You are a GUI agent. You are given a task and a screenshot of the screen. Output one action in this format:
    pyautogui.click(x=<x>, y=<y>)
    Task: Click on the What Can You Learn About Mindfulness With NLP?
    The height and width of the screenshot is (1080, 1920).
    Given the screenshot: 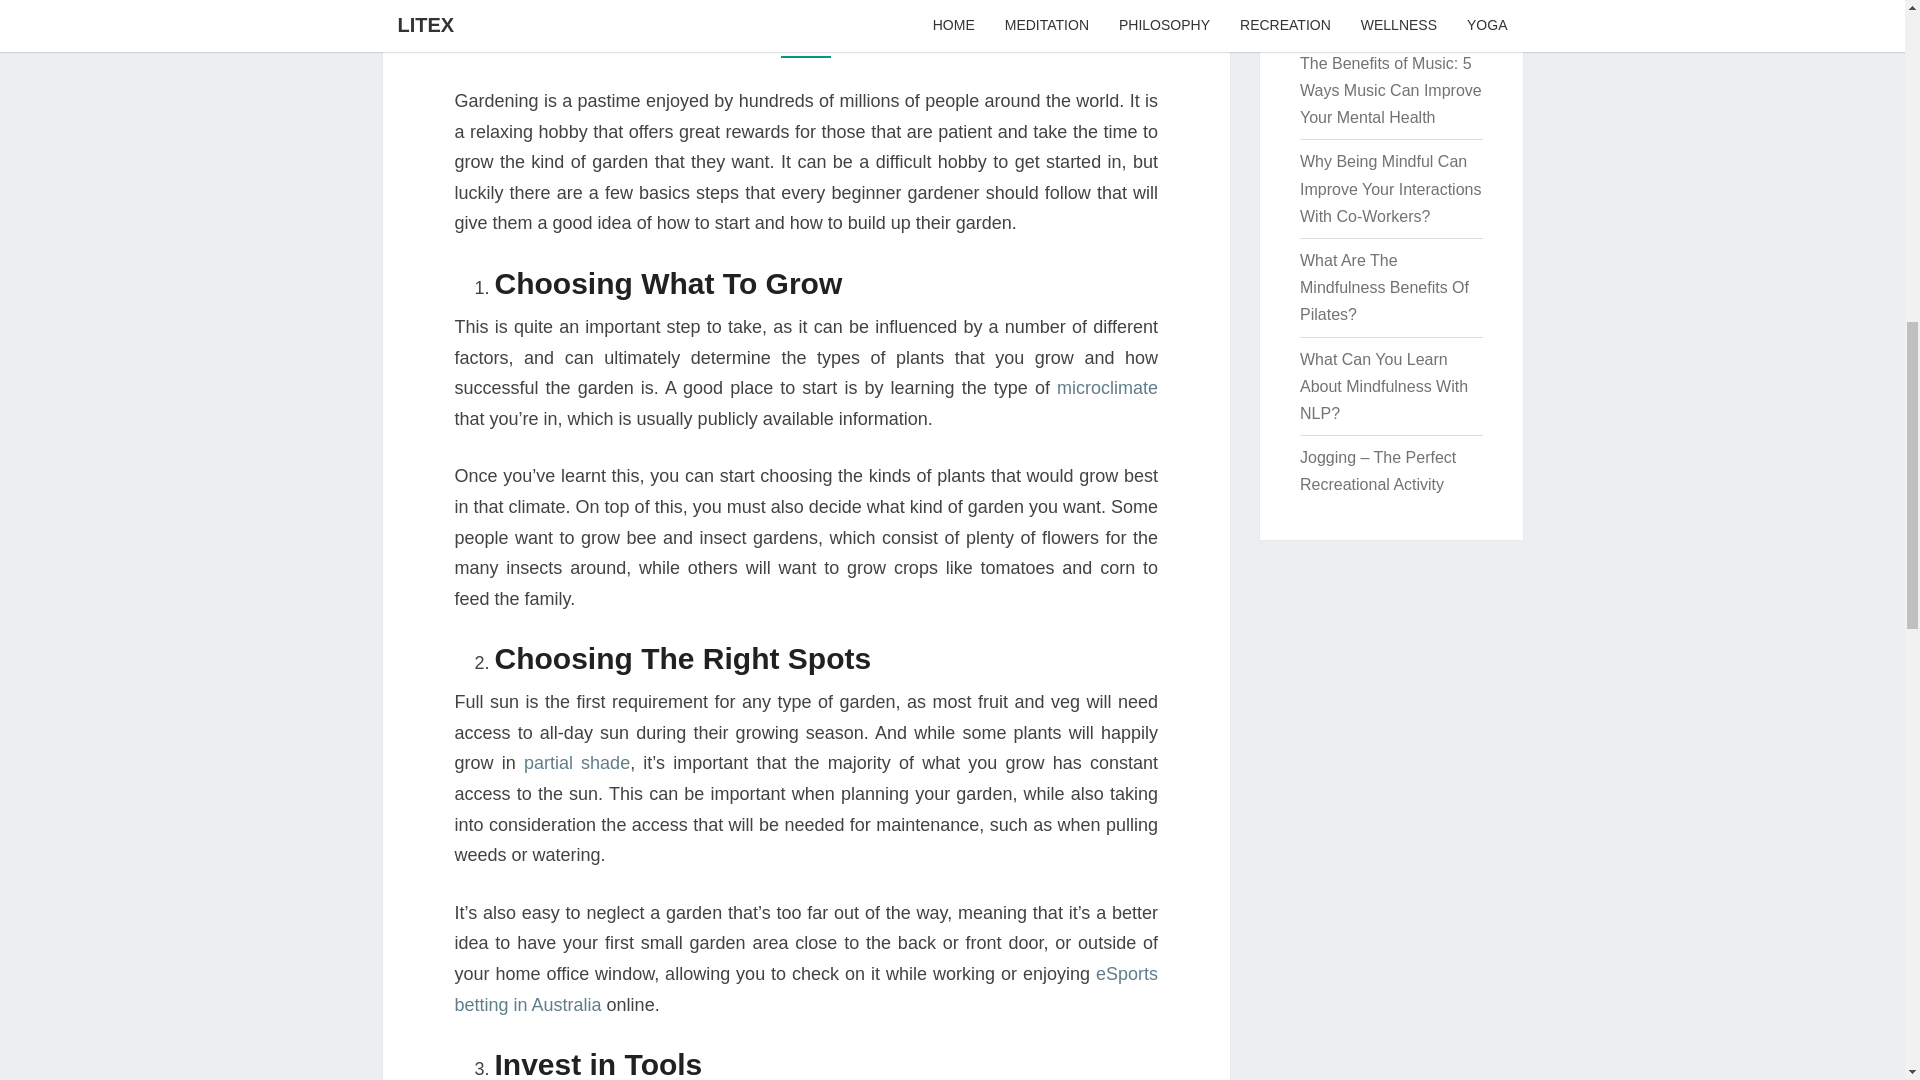 What is the action you would take?
    pyautogui.click(x=1384, y=386)
    